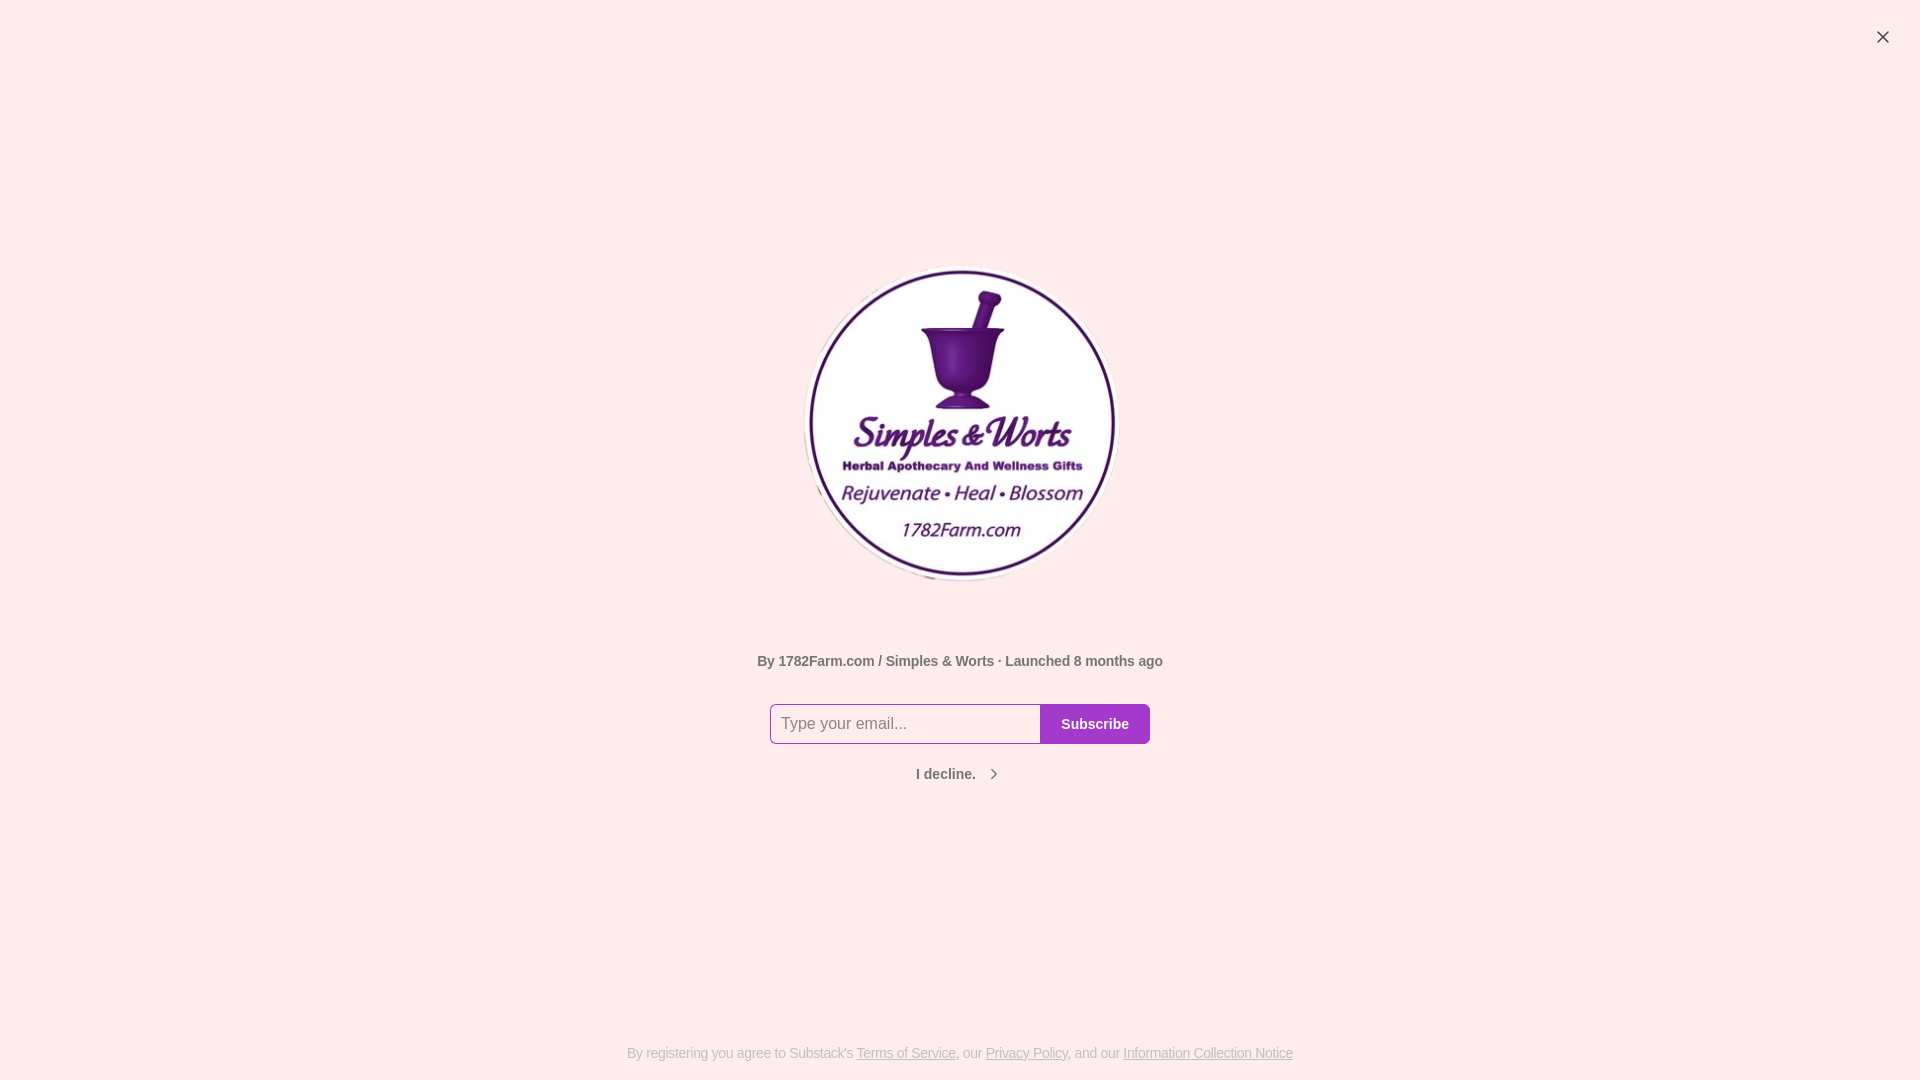 The width and height of the screenshot is (1920, 1080). Describe the element at coordinates (552, 97) in the screenshot. I see `Notes` at that location.